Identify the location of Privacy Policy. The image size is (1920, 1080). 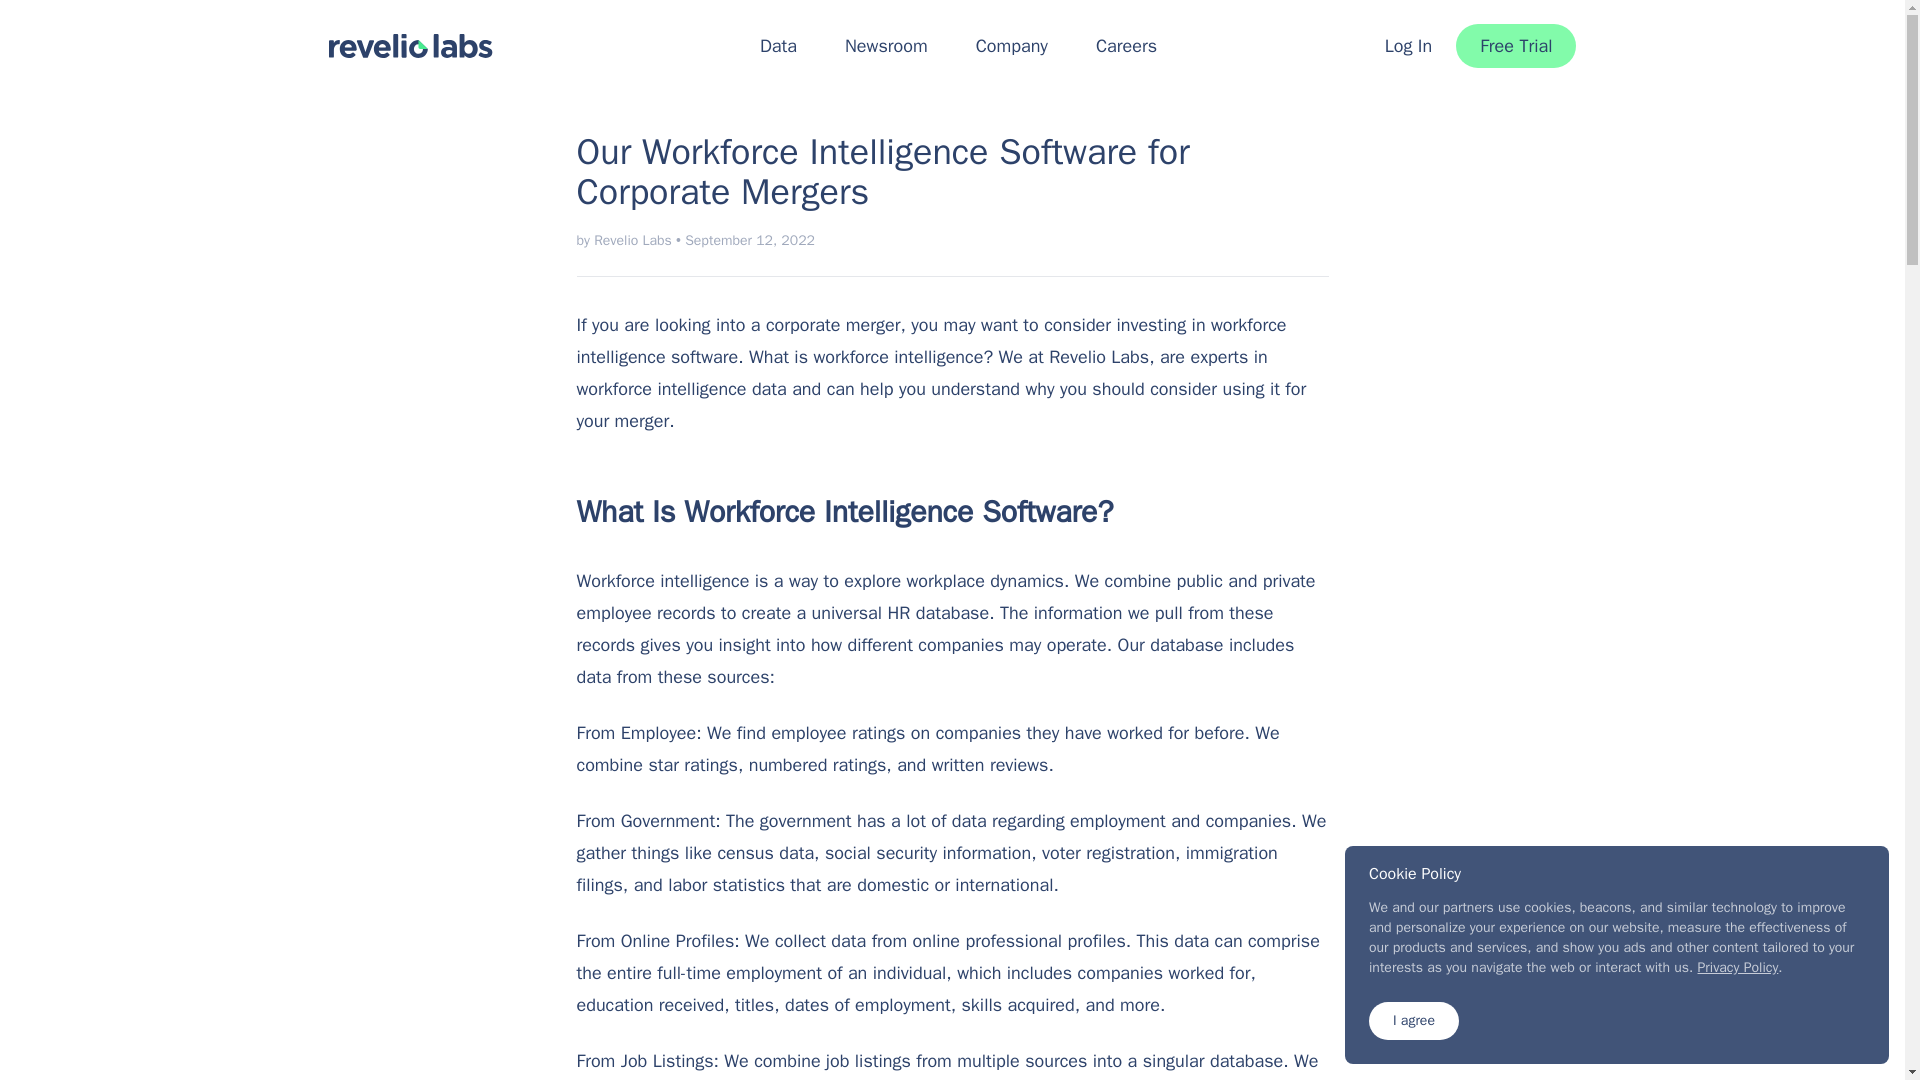
(1738, 968).